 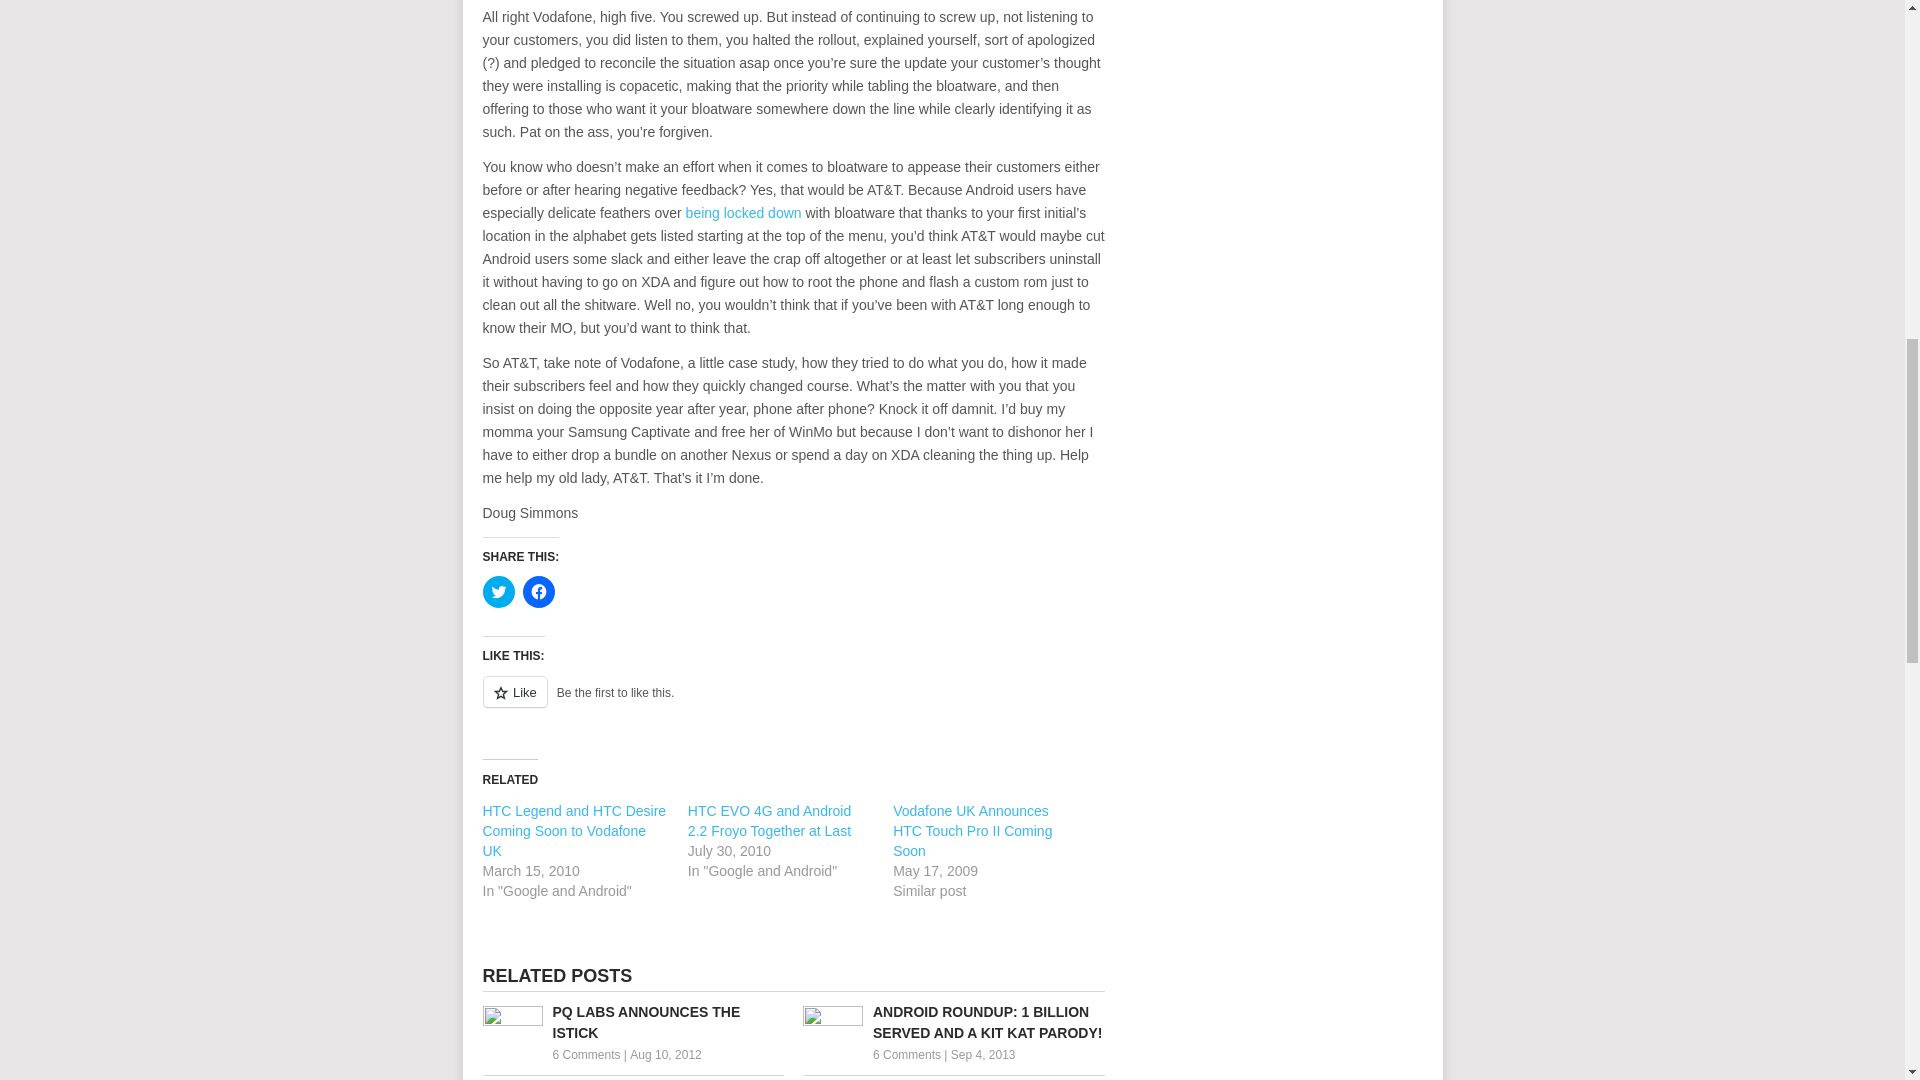 I want to click on Vodafone UK Announces HTC Touch Pro II Coming Soon, so click(x=972, y=830).